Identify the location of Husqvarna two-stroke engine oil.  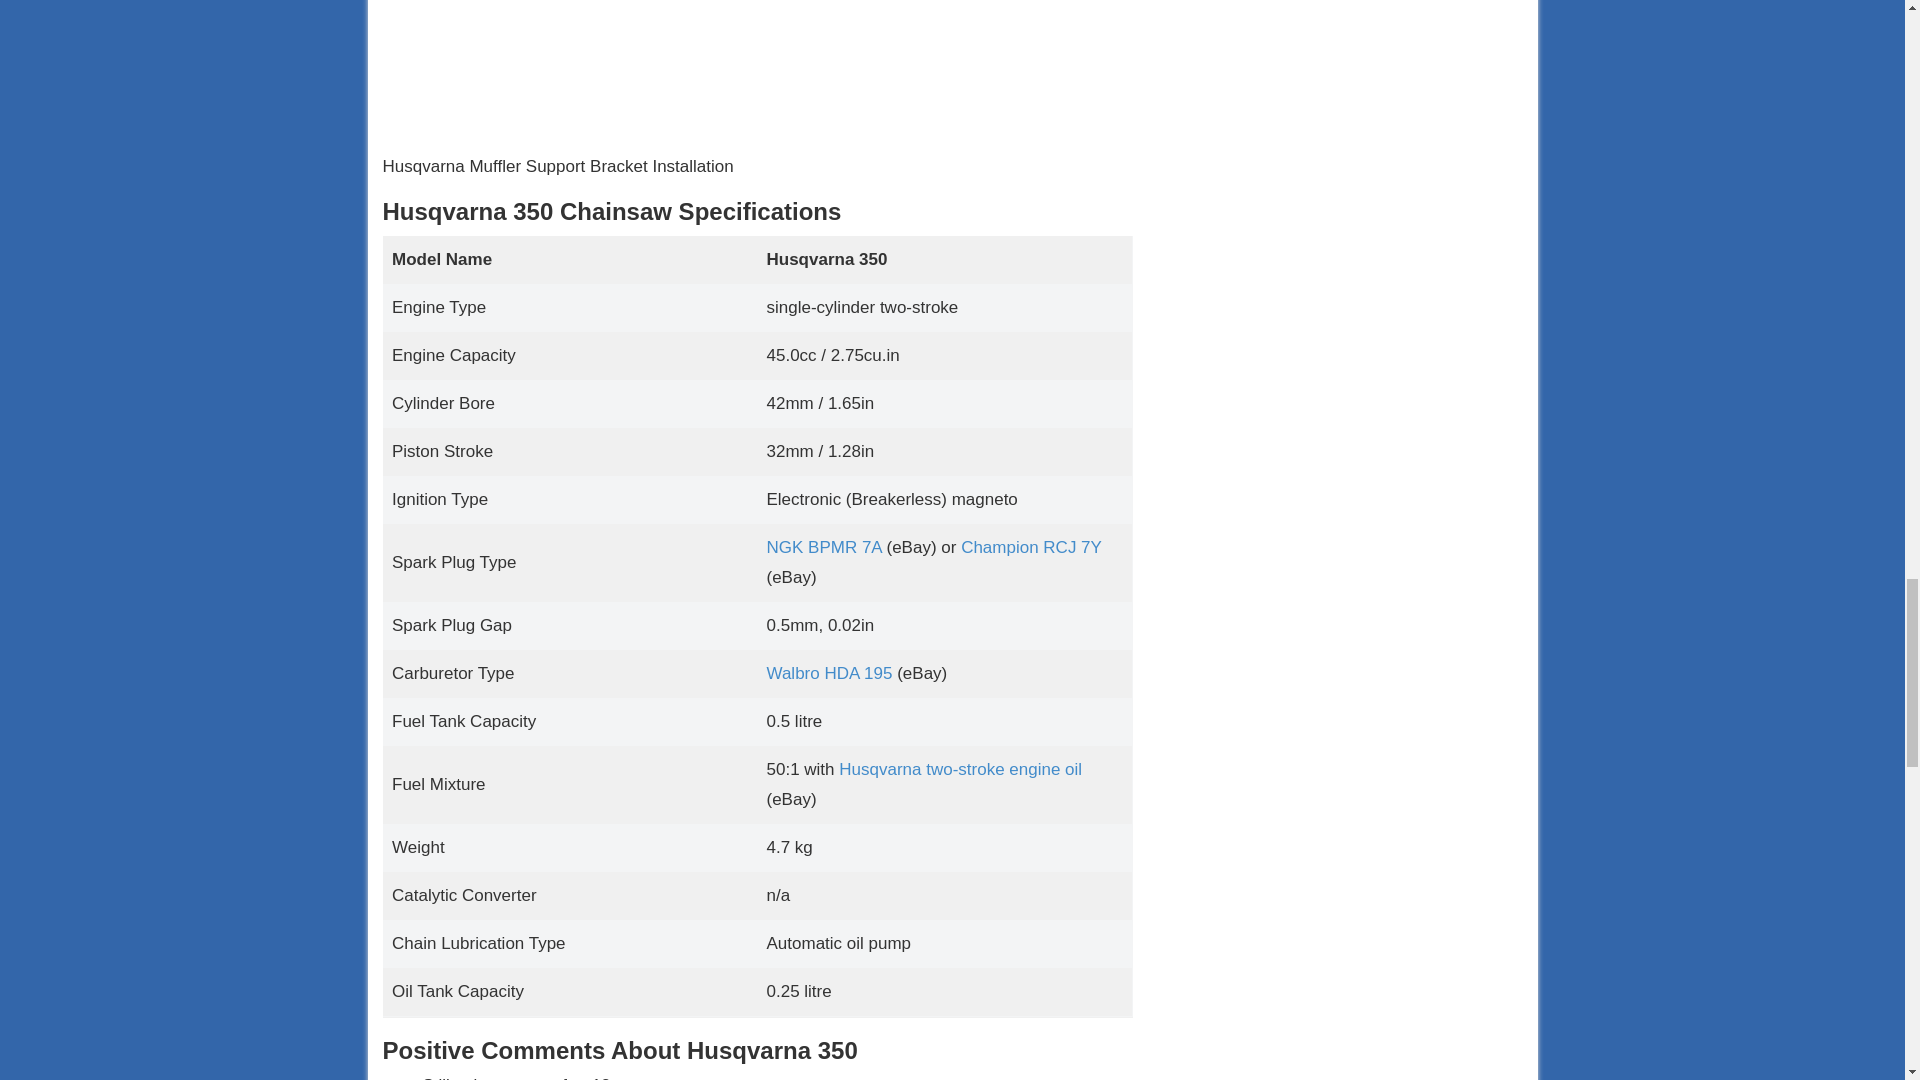
(960, 769).